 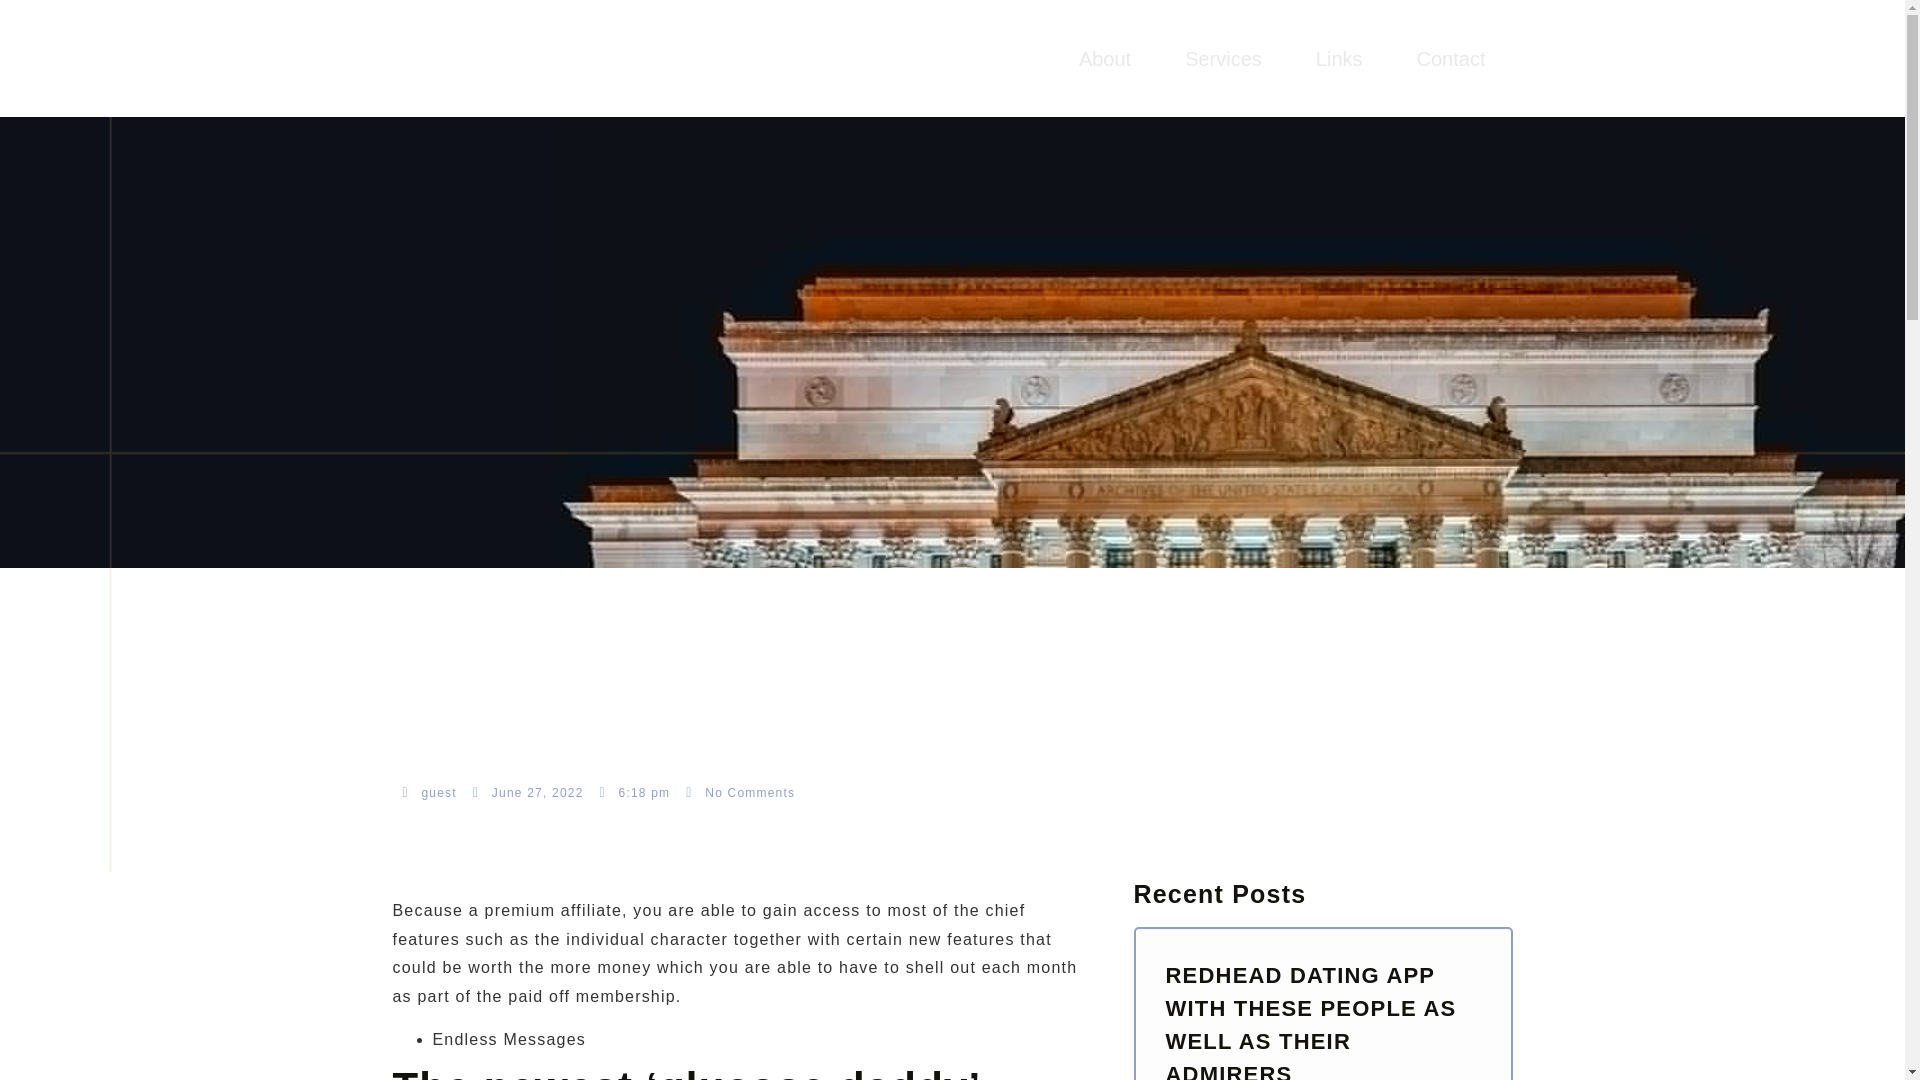 What do you see at coordinates (1104, 58) in the screenshot?
I see `About` at bounding box center [1104, 58].